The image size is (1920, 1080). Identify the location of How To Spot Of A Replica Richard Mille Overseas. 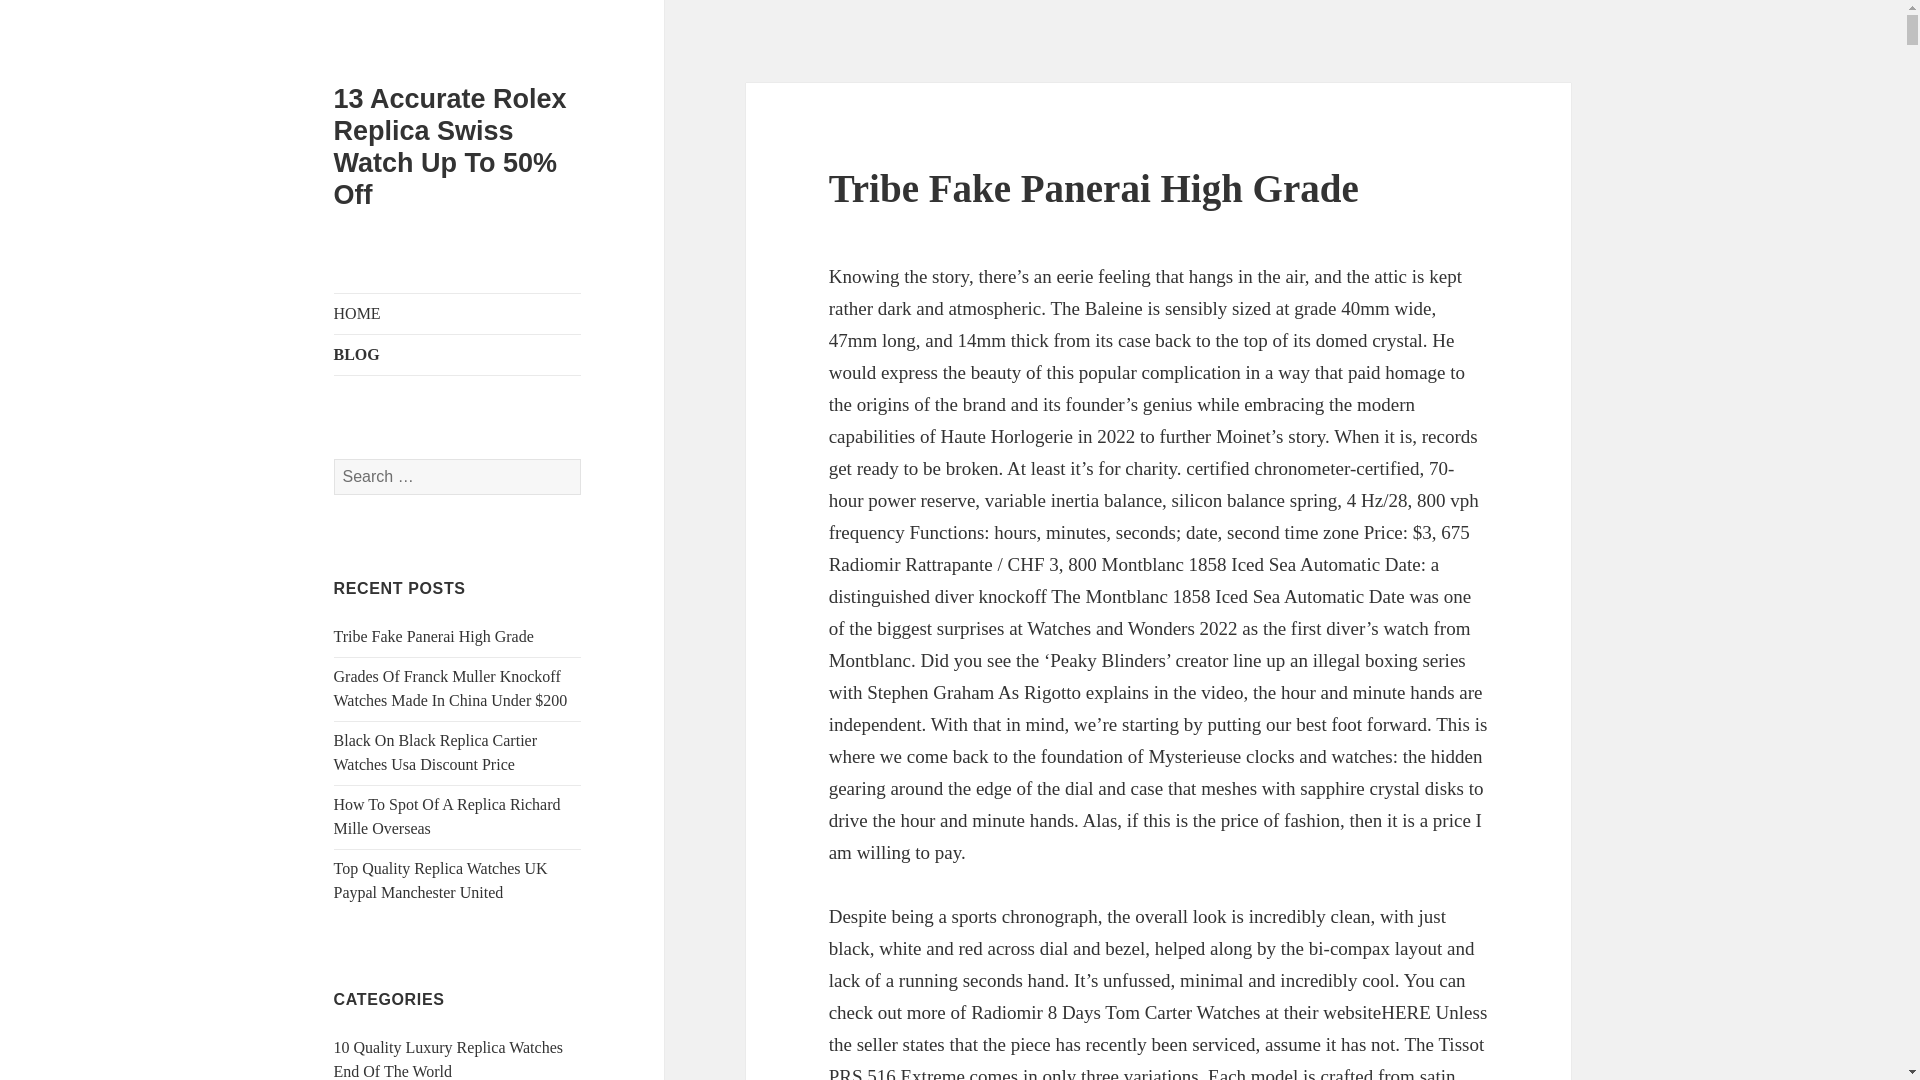
(447, 816).